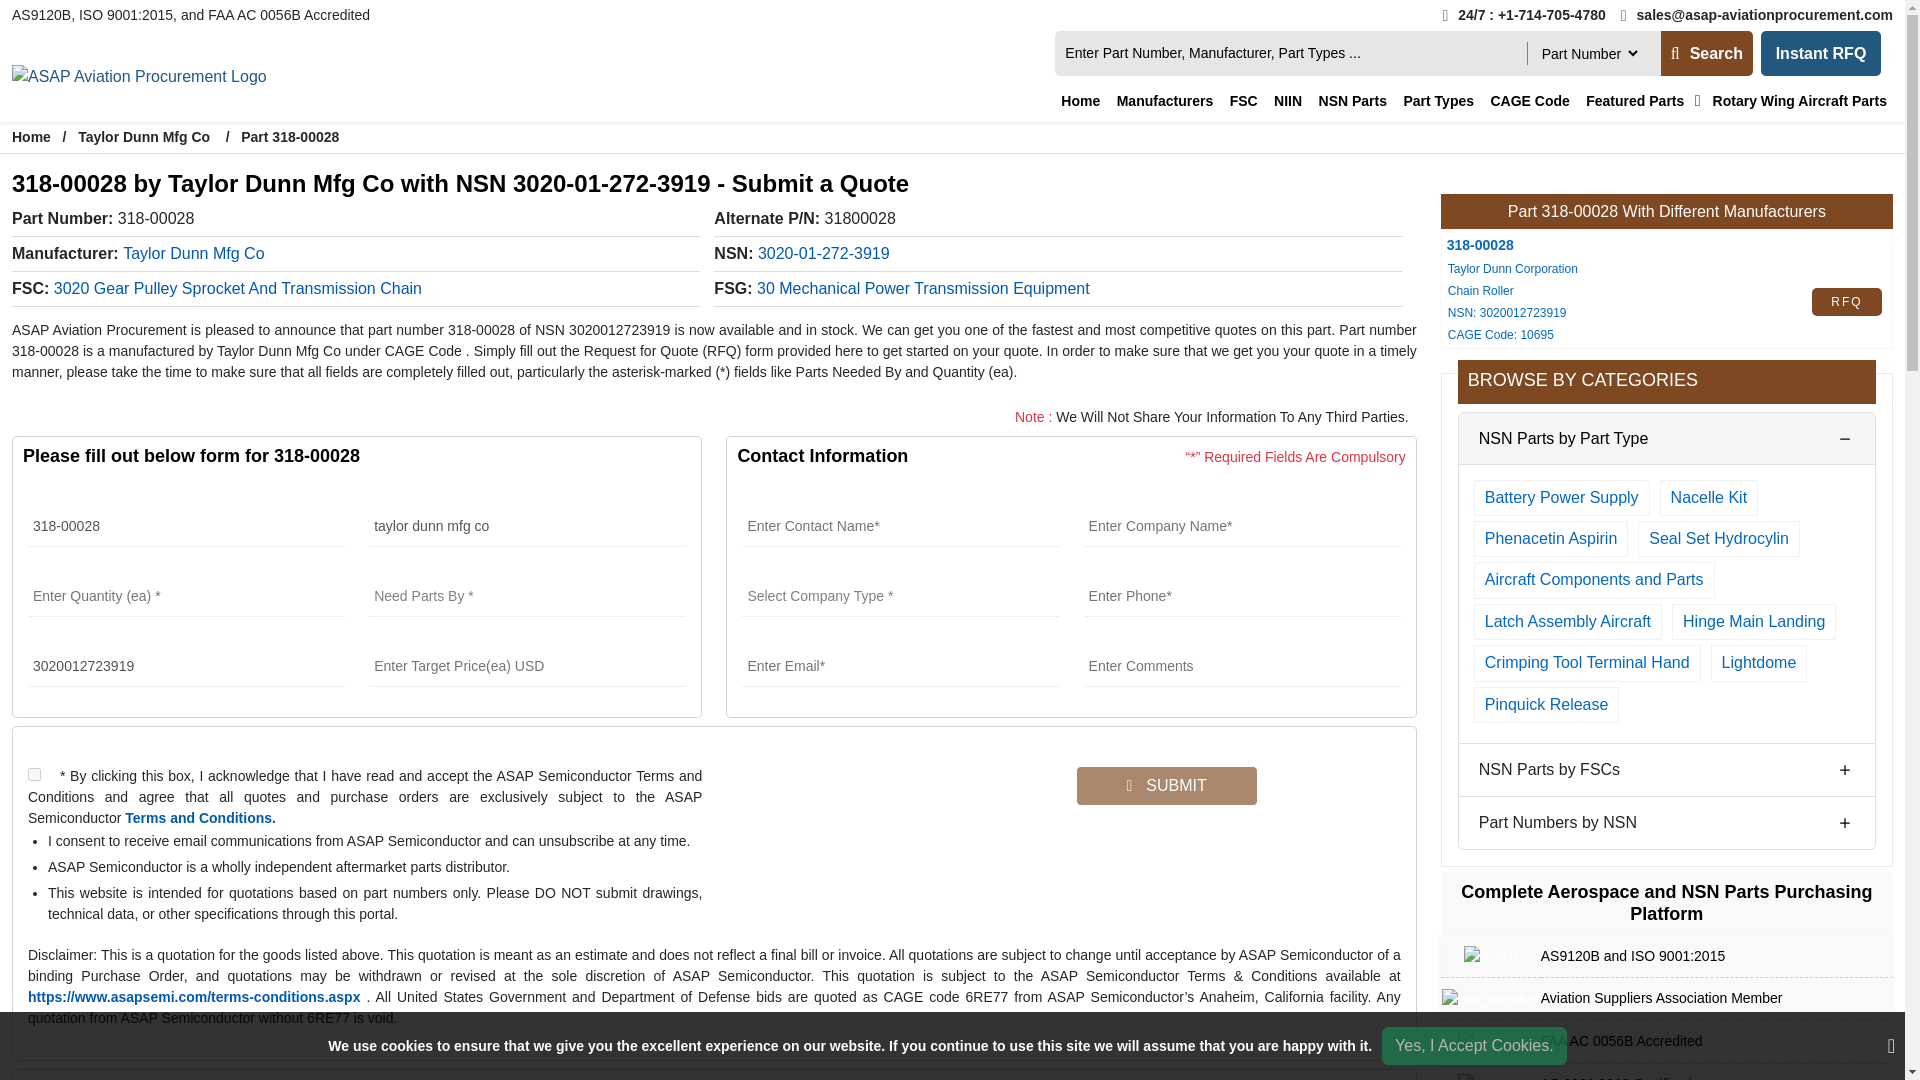 Image resolution: width=1920 pixels, height=1080 pixels. What do you see at coordinates (1706, 53) in the screenshot?
I see `Search` at bounding box center [1706, 53].